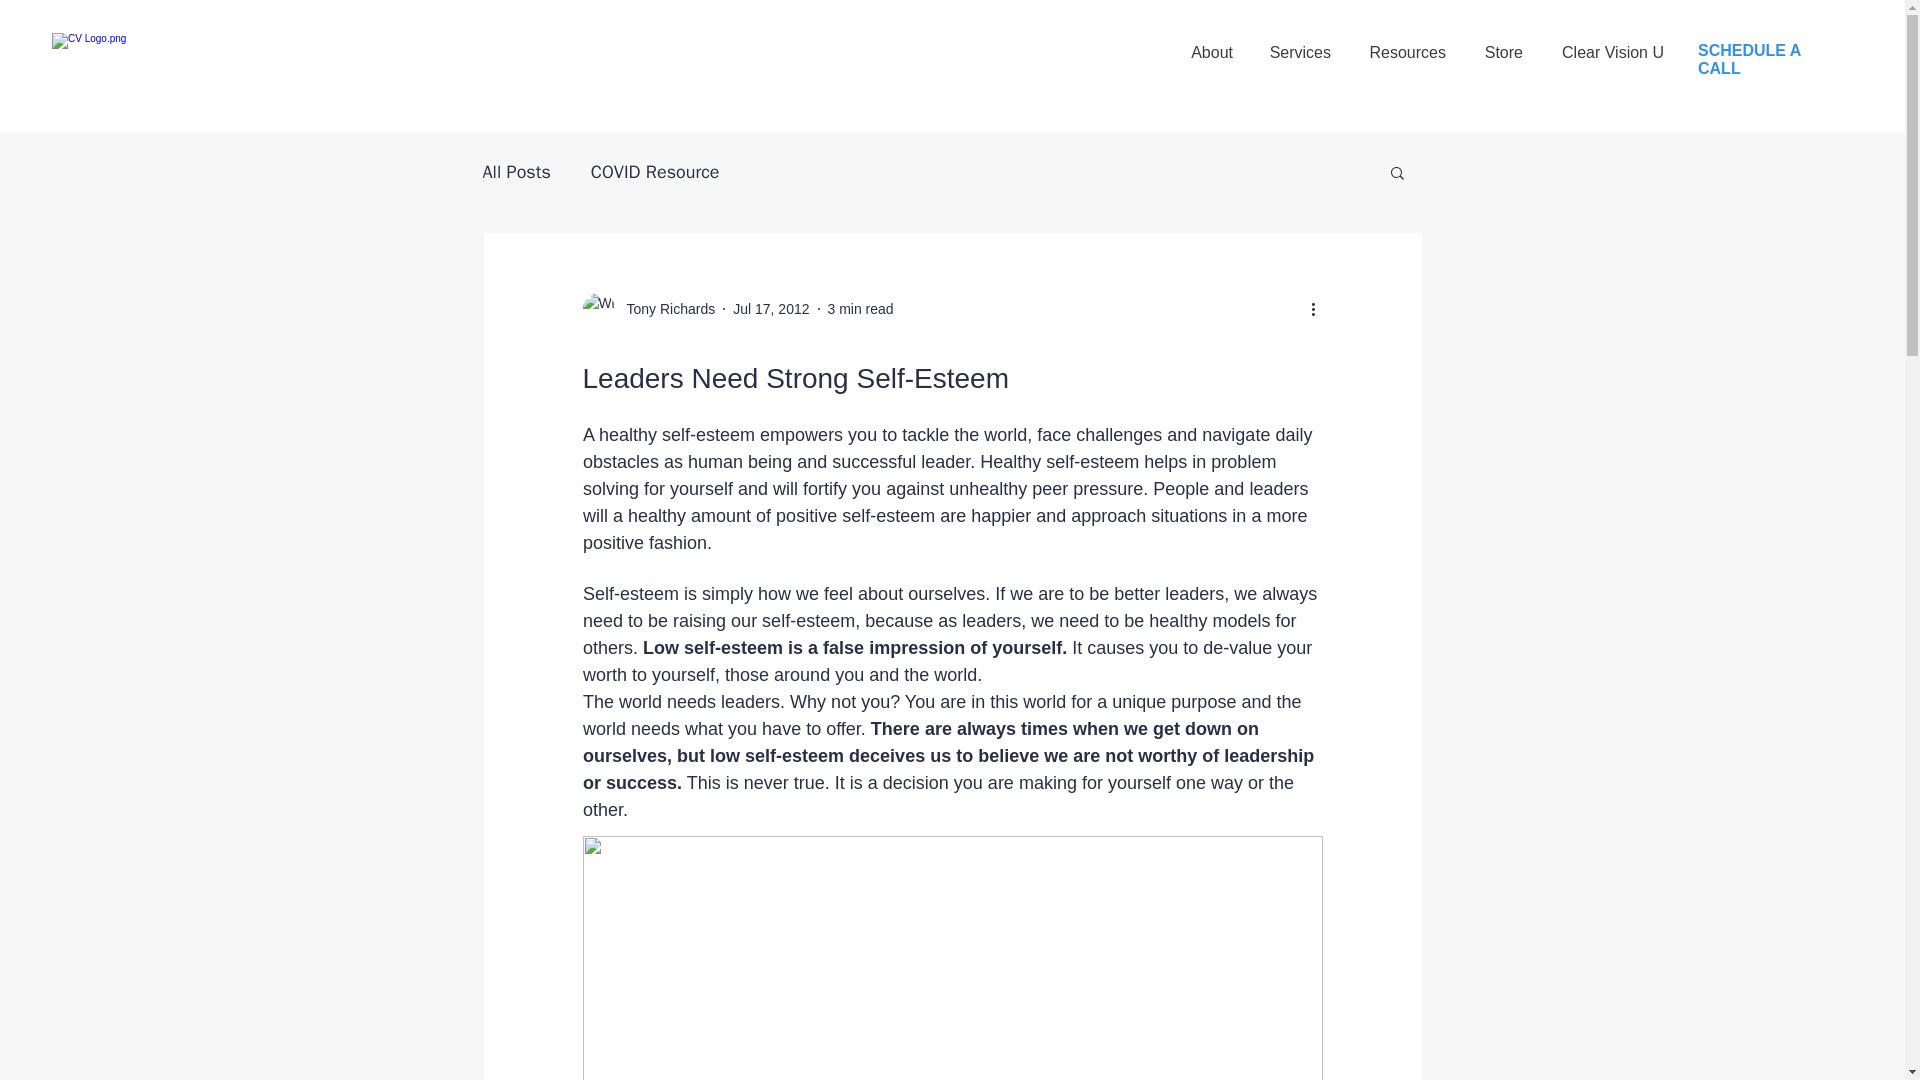 This screenshot has width=1920, height=1080. I want to click on Jul 17, 2012, so click(770, 308).